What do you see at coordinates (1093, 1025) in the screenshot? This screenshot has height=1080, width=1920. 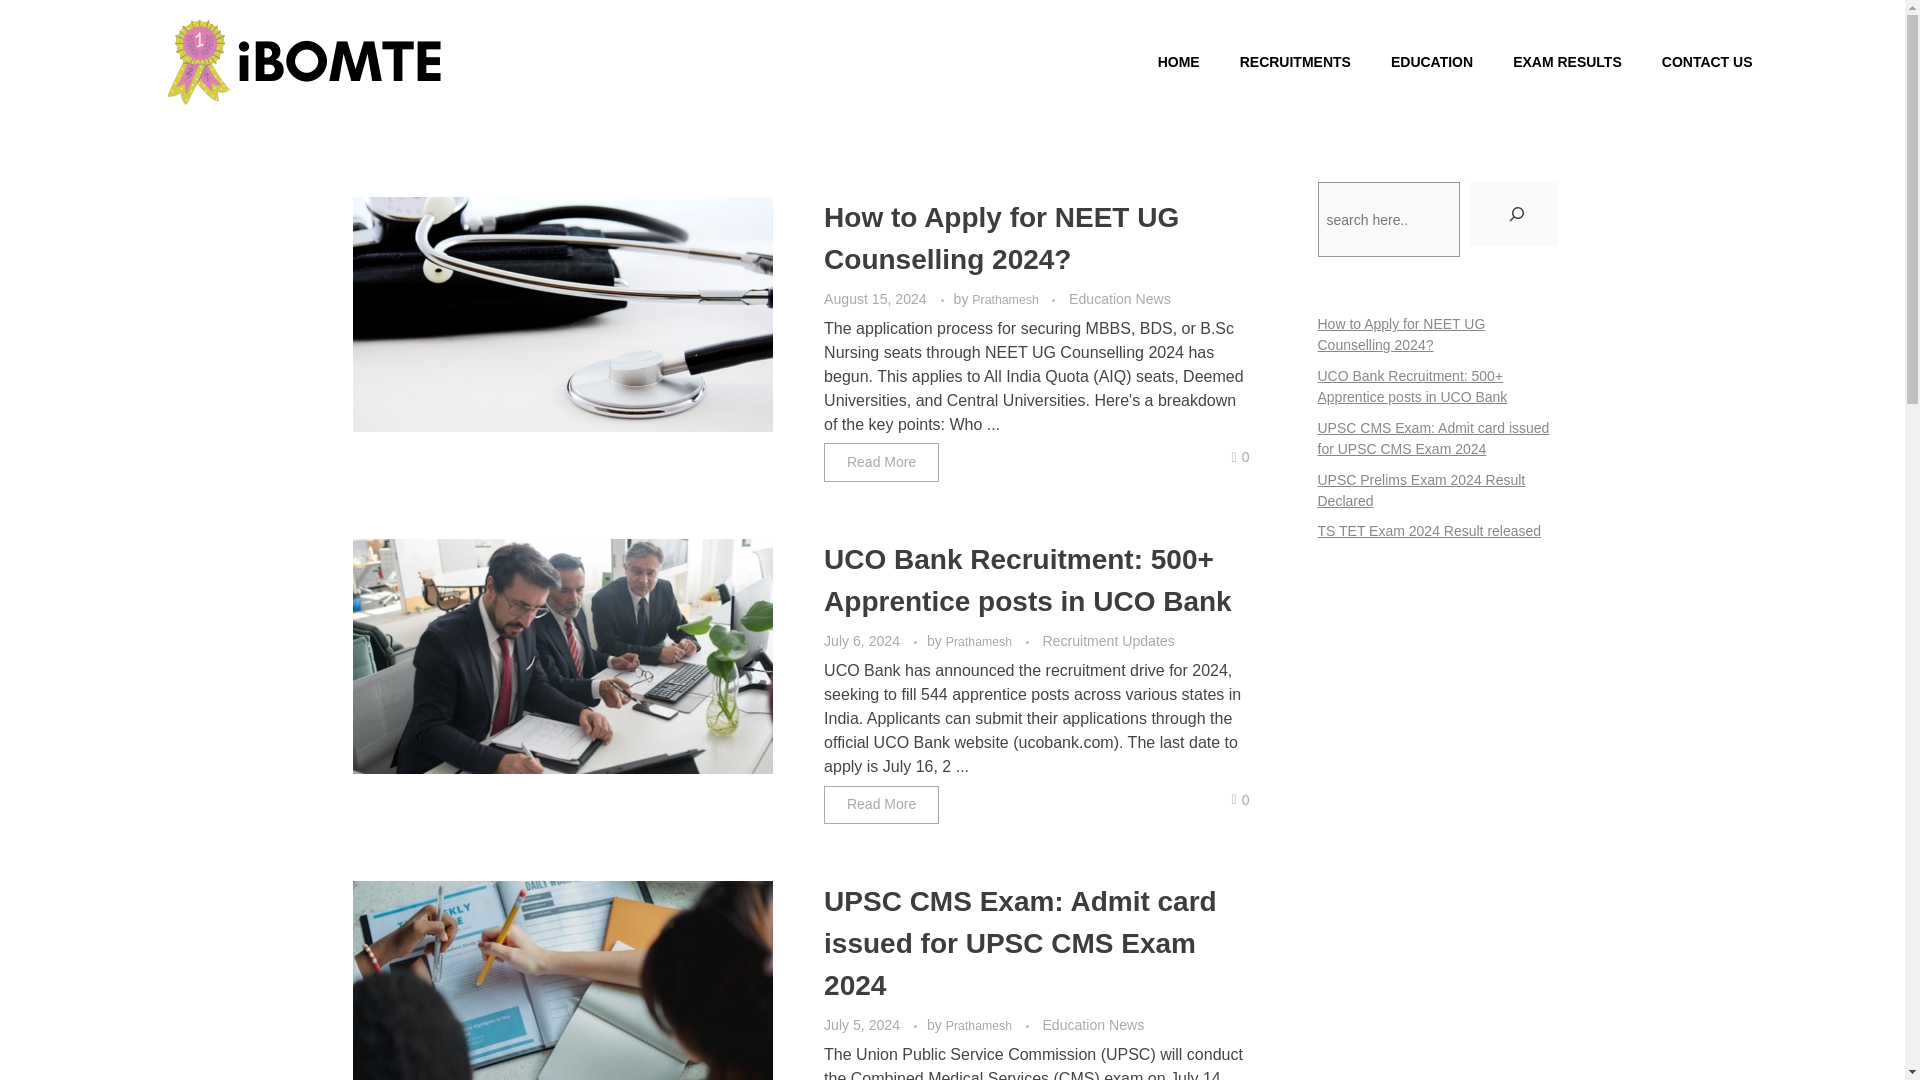 I see `View all posts in Education News` at bounding box center [1093, 1025].